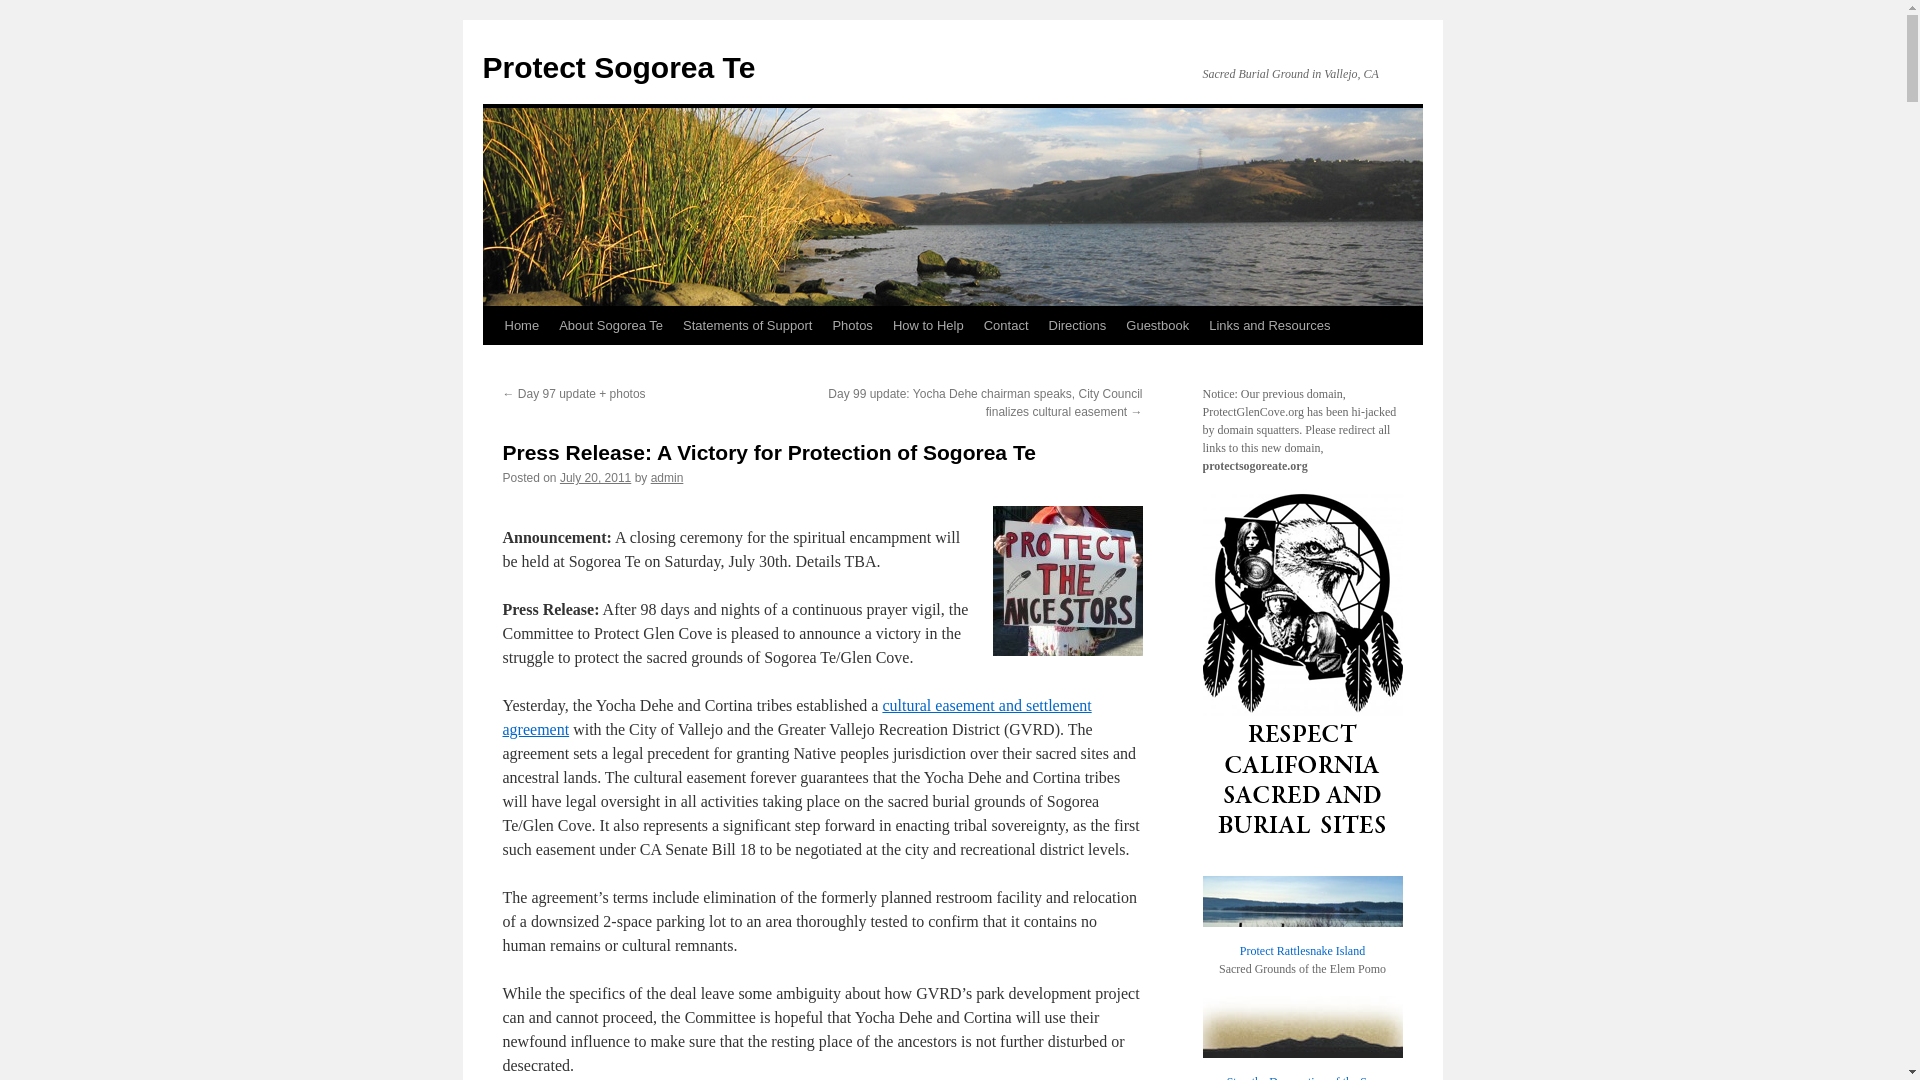  What do you see at coordinates (928, 325) in the screenshot?
I see `How to Help` at bounding box center [928, 325].